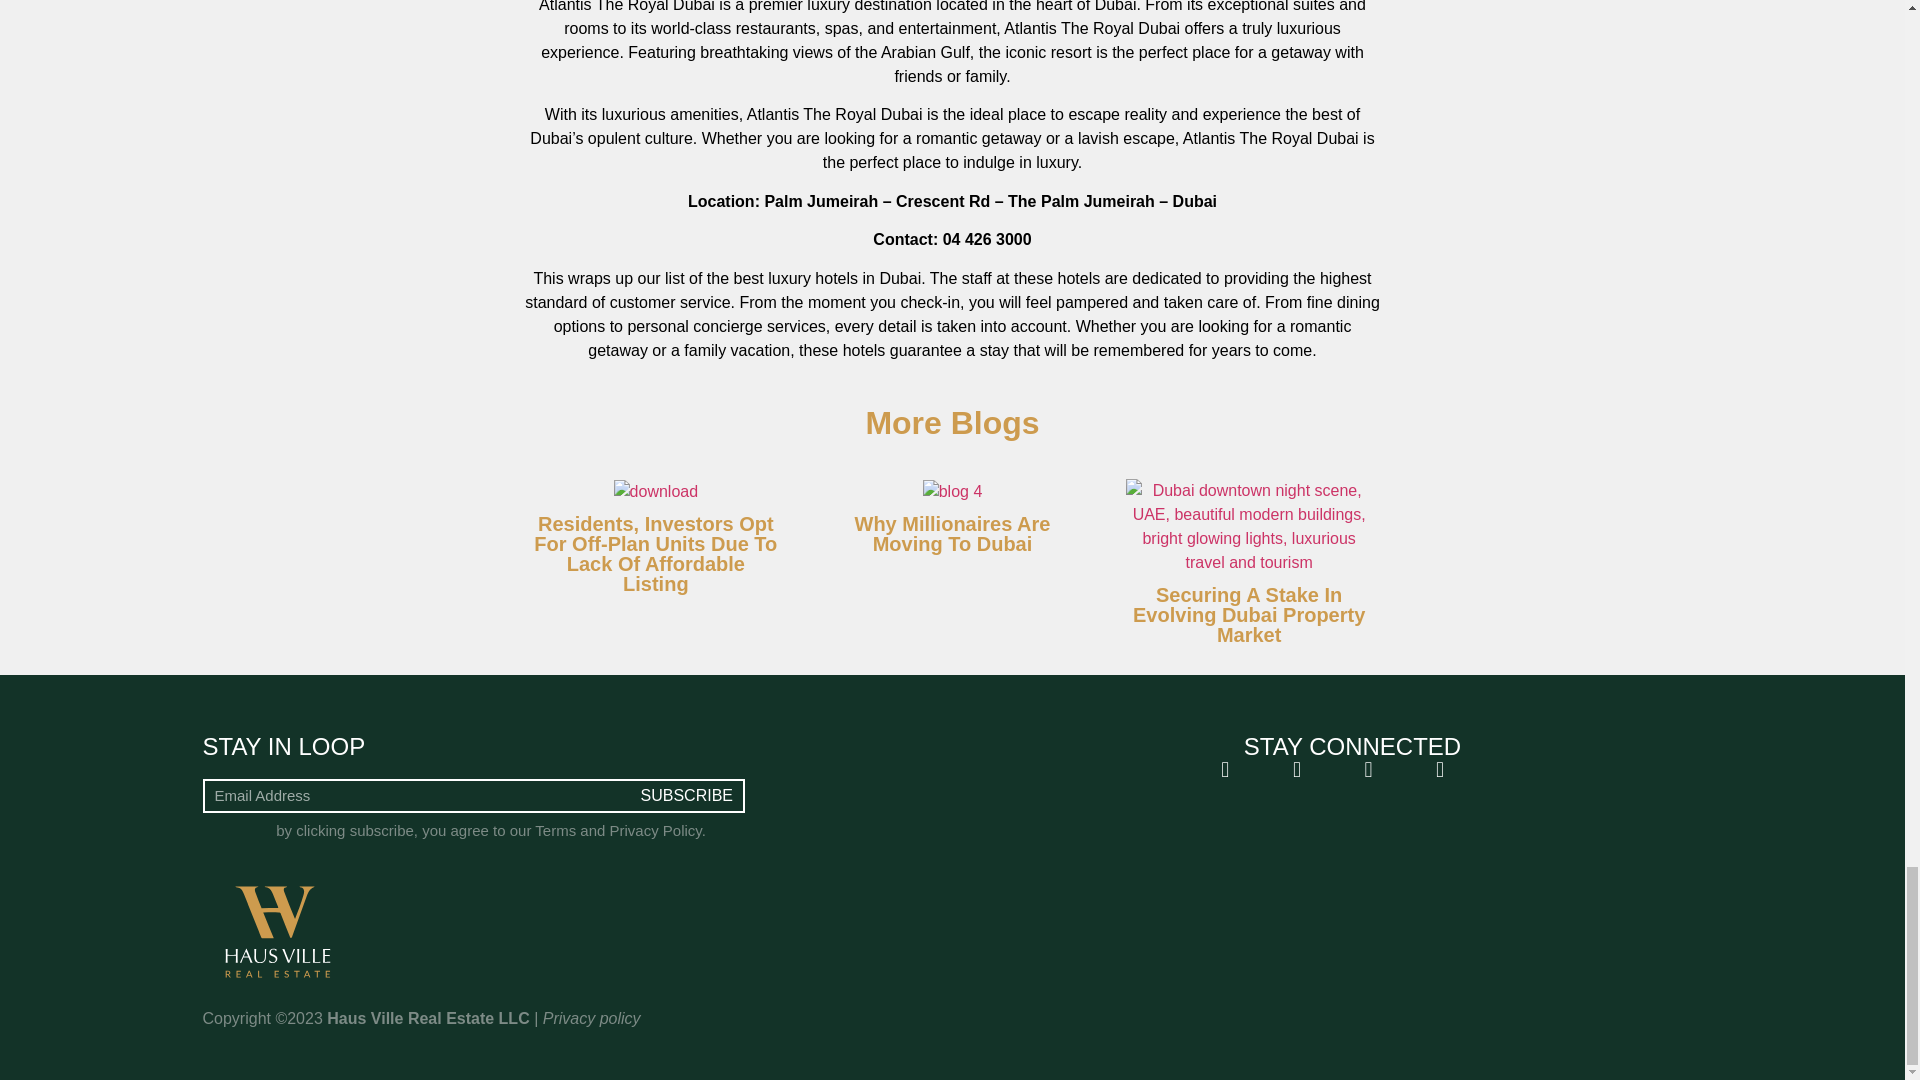  What do you see at coordinates (953, 492) in the screenshot?
I see `blog 4` at bounding box center [953, 492].